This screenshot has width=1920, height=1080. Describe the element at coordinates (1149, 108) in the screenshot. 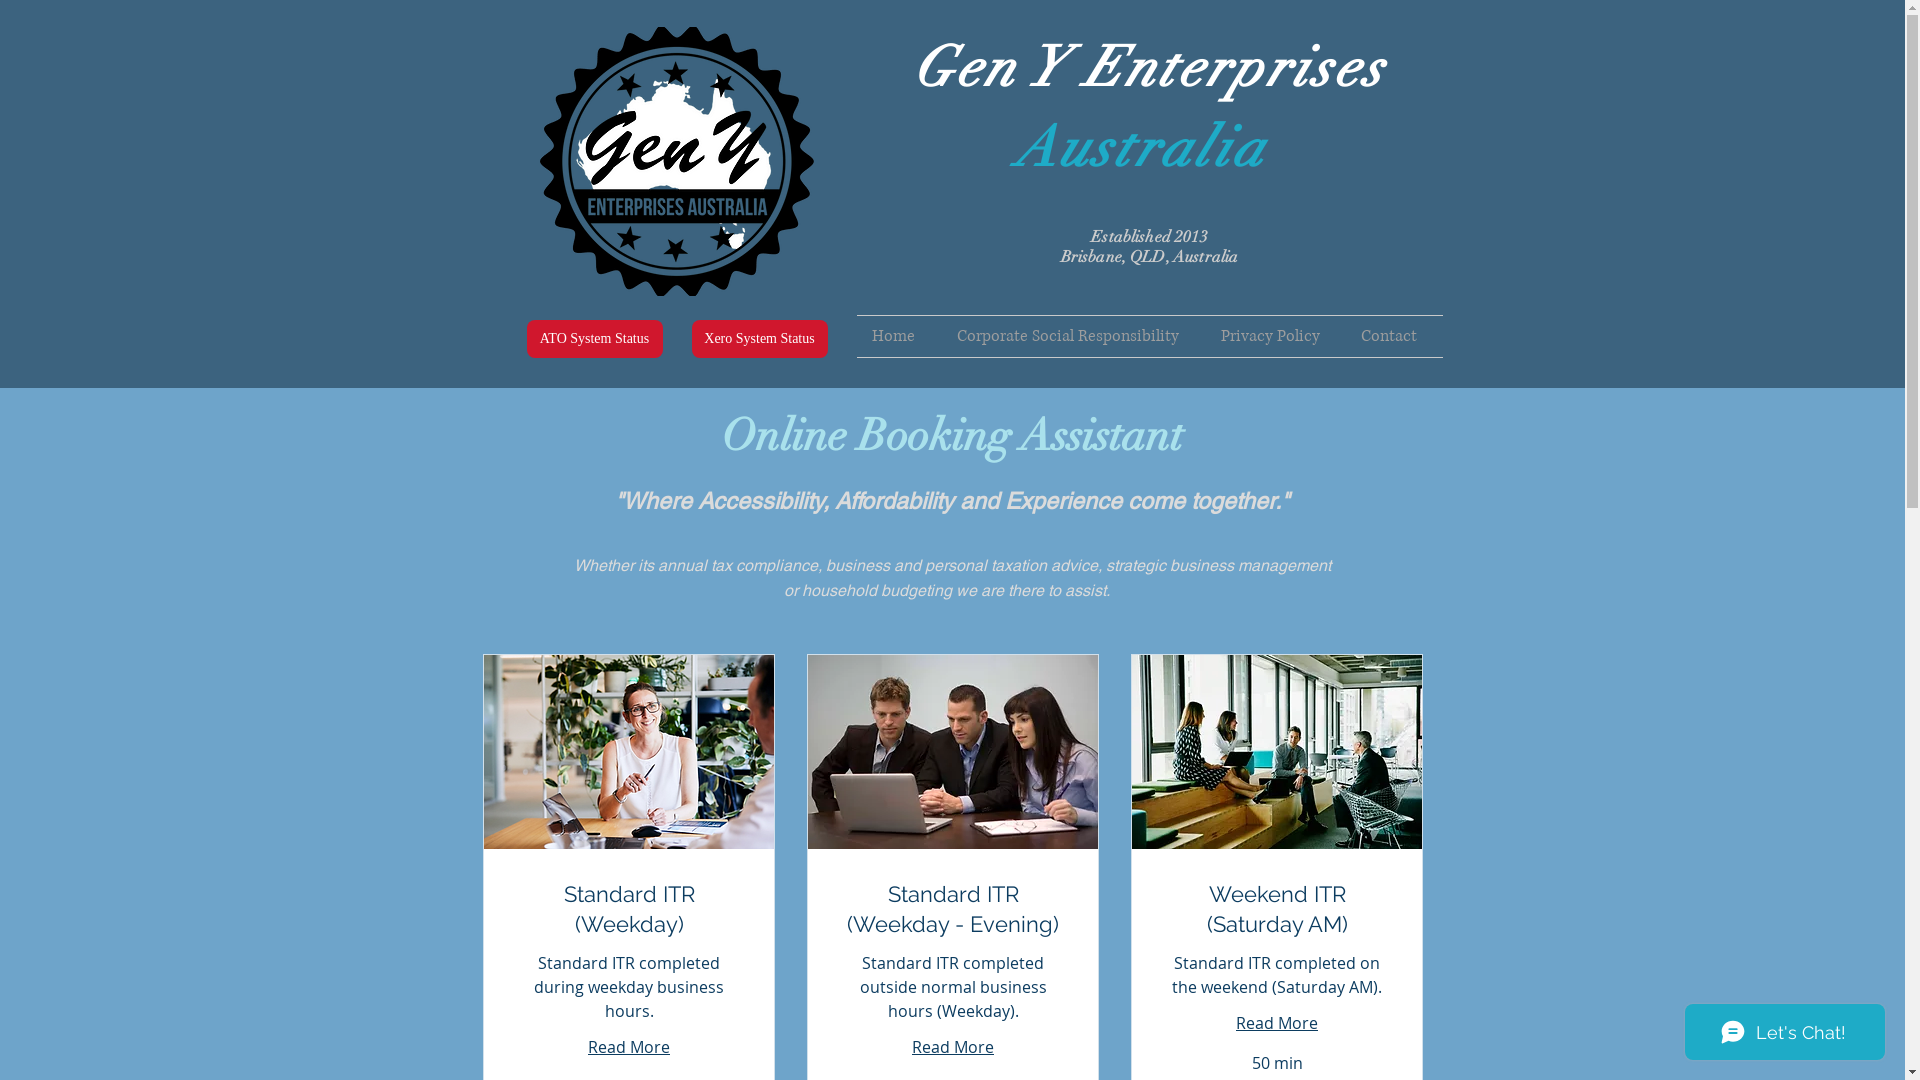

I see `Gen Y Enterprises Australia ` at that location.